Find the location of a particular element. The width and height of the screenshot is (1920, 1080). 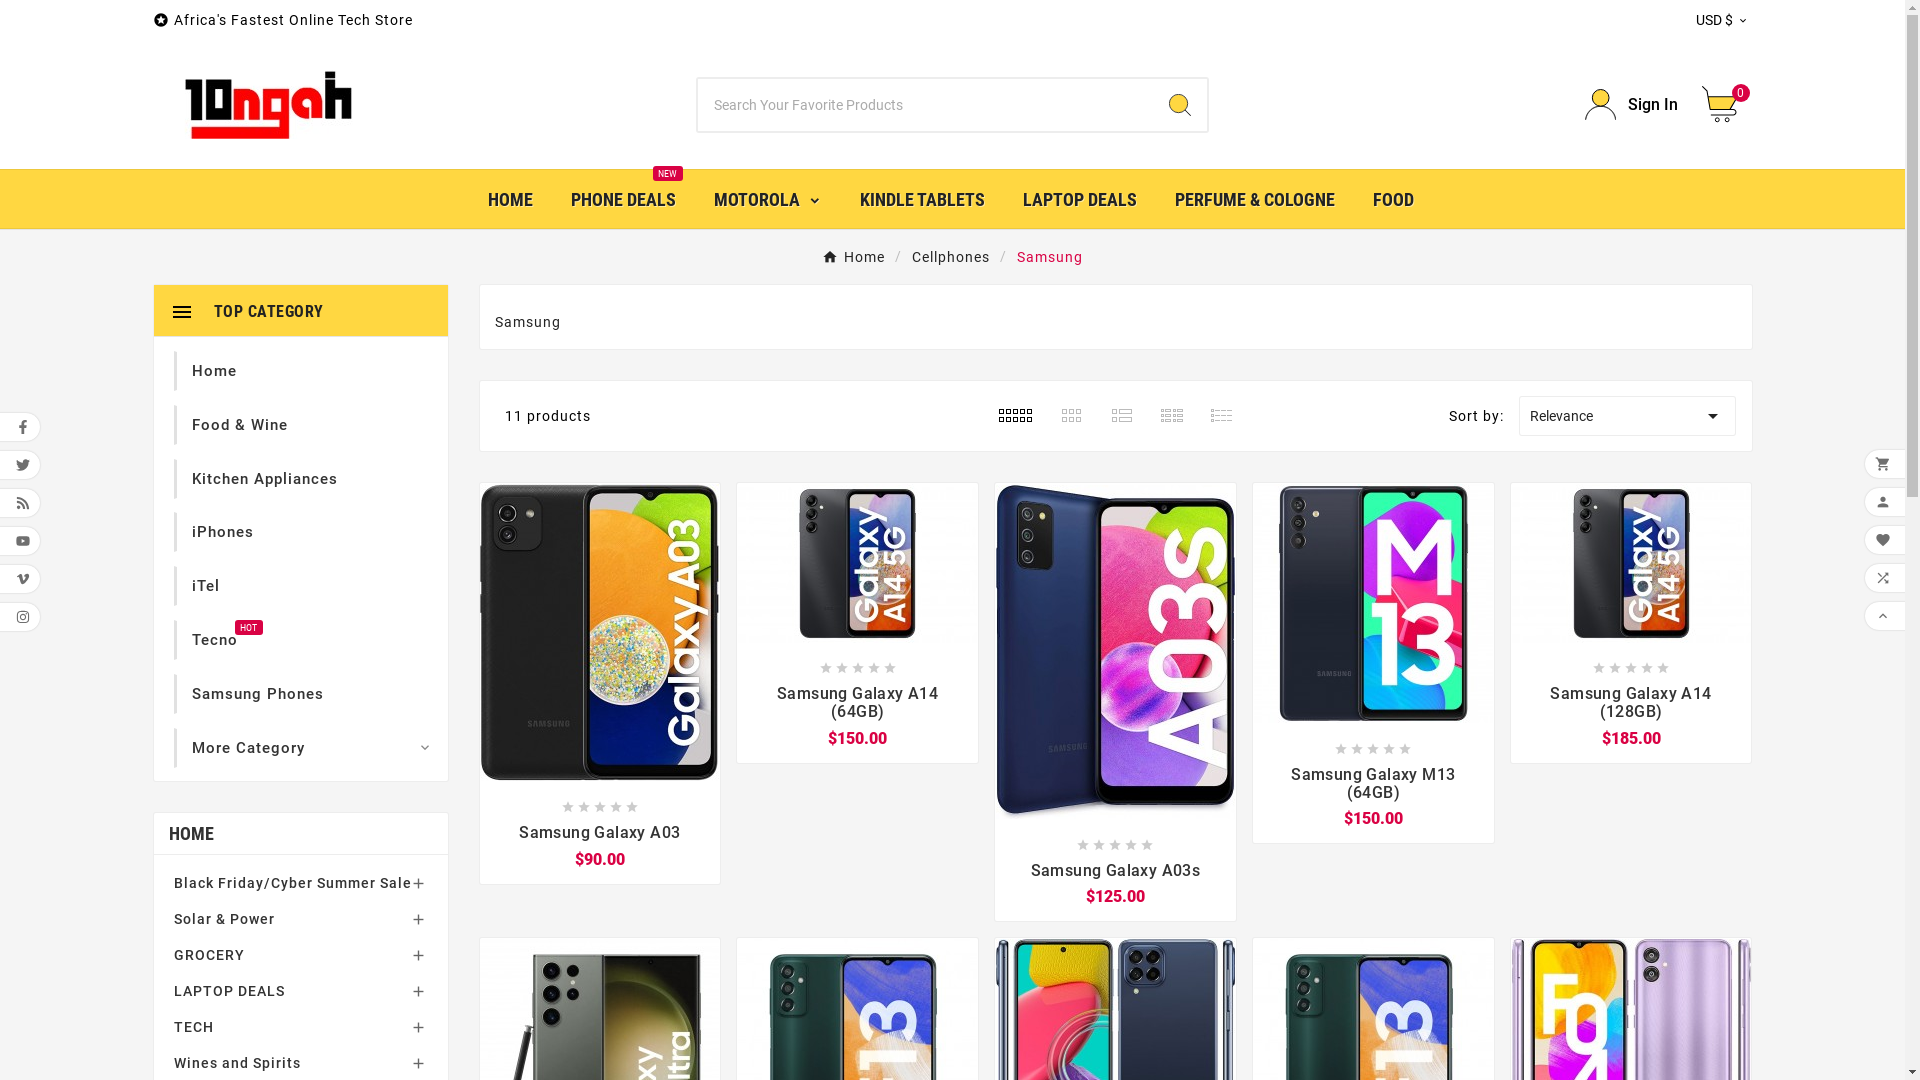

LAPTOP DEALS is located at coordinates (1080, 200).